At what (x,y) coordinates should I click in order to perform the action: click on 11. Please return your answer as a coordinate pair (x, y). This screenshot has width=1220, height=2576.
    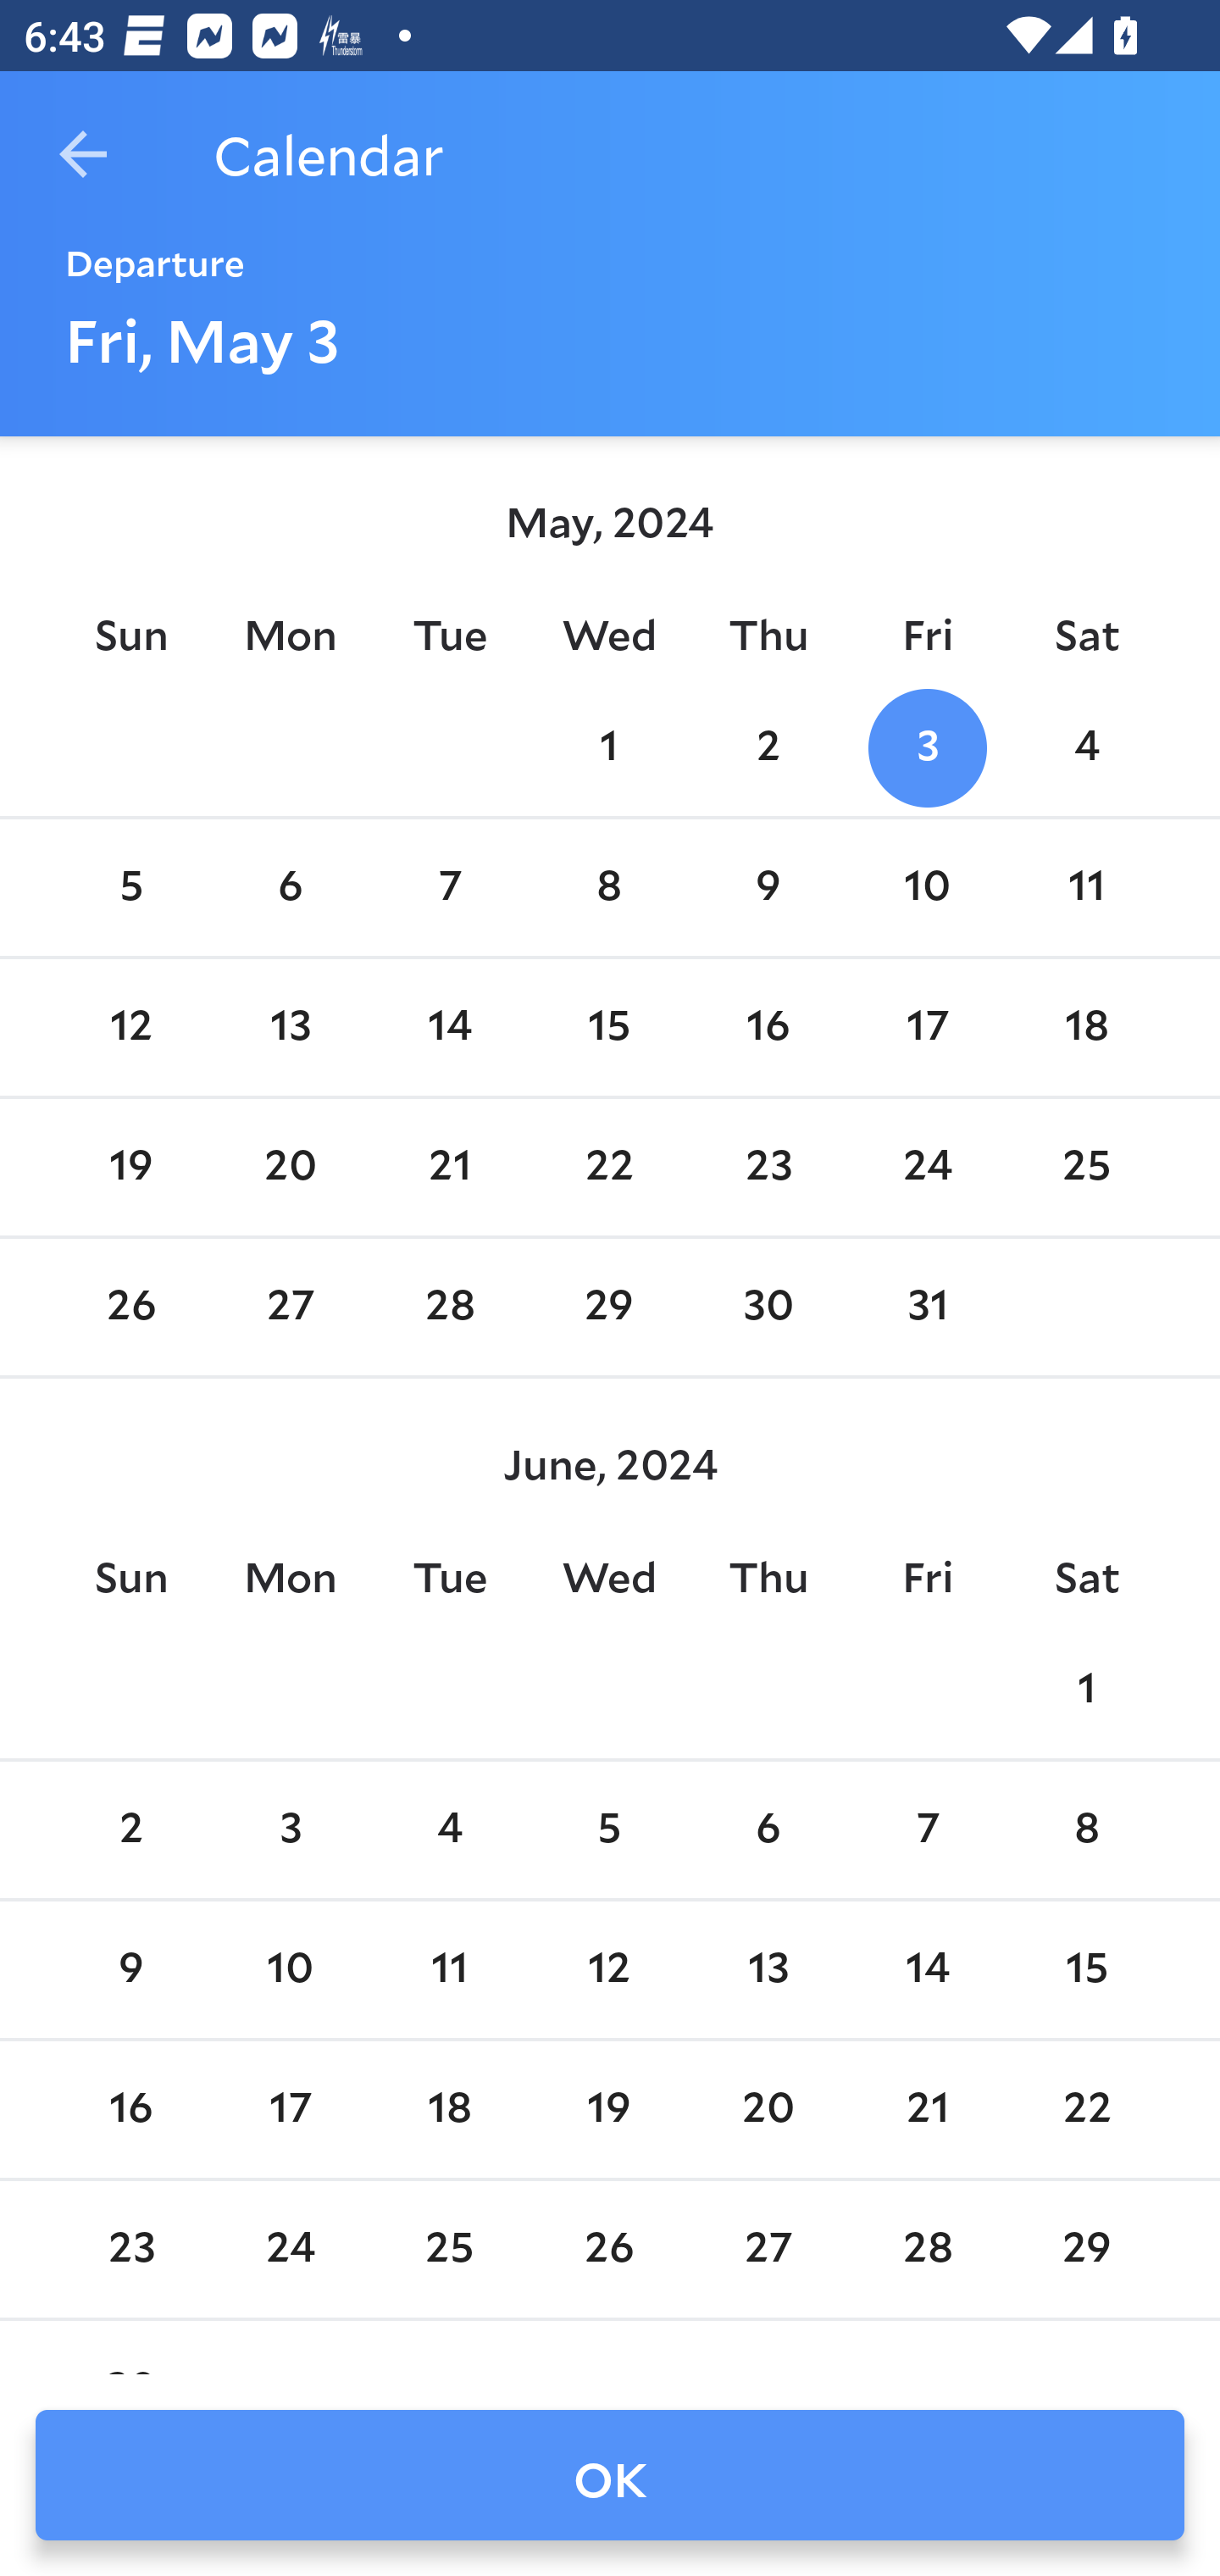
    Looking at the image, I should click on (1086, 888).